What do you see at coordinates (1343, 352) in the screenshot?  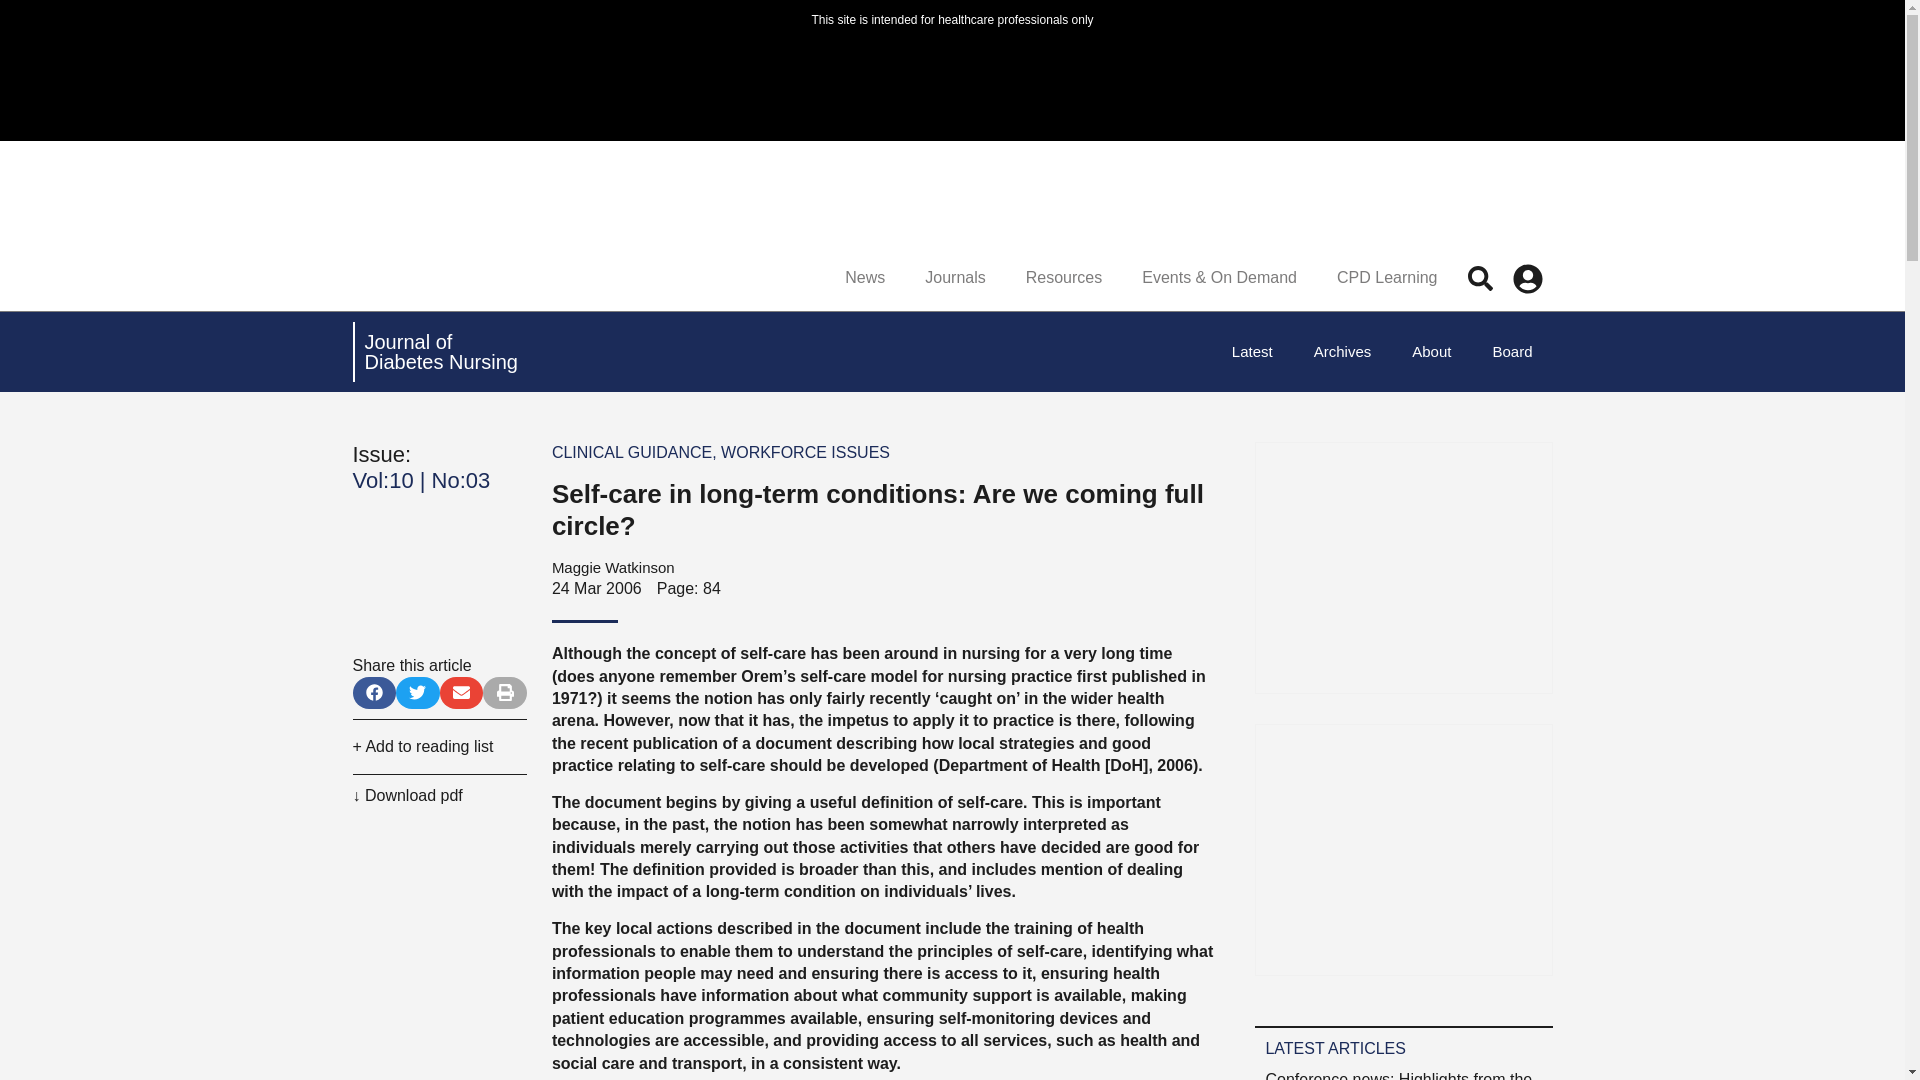 I see `Journals` at bounding box center [1343, 352].